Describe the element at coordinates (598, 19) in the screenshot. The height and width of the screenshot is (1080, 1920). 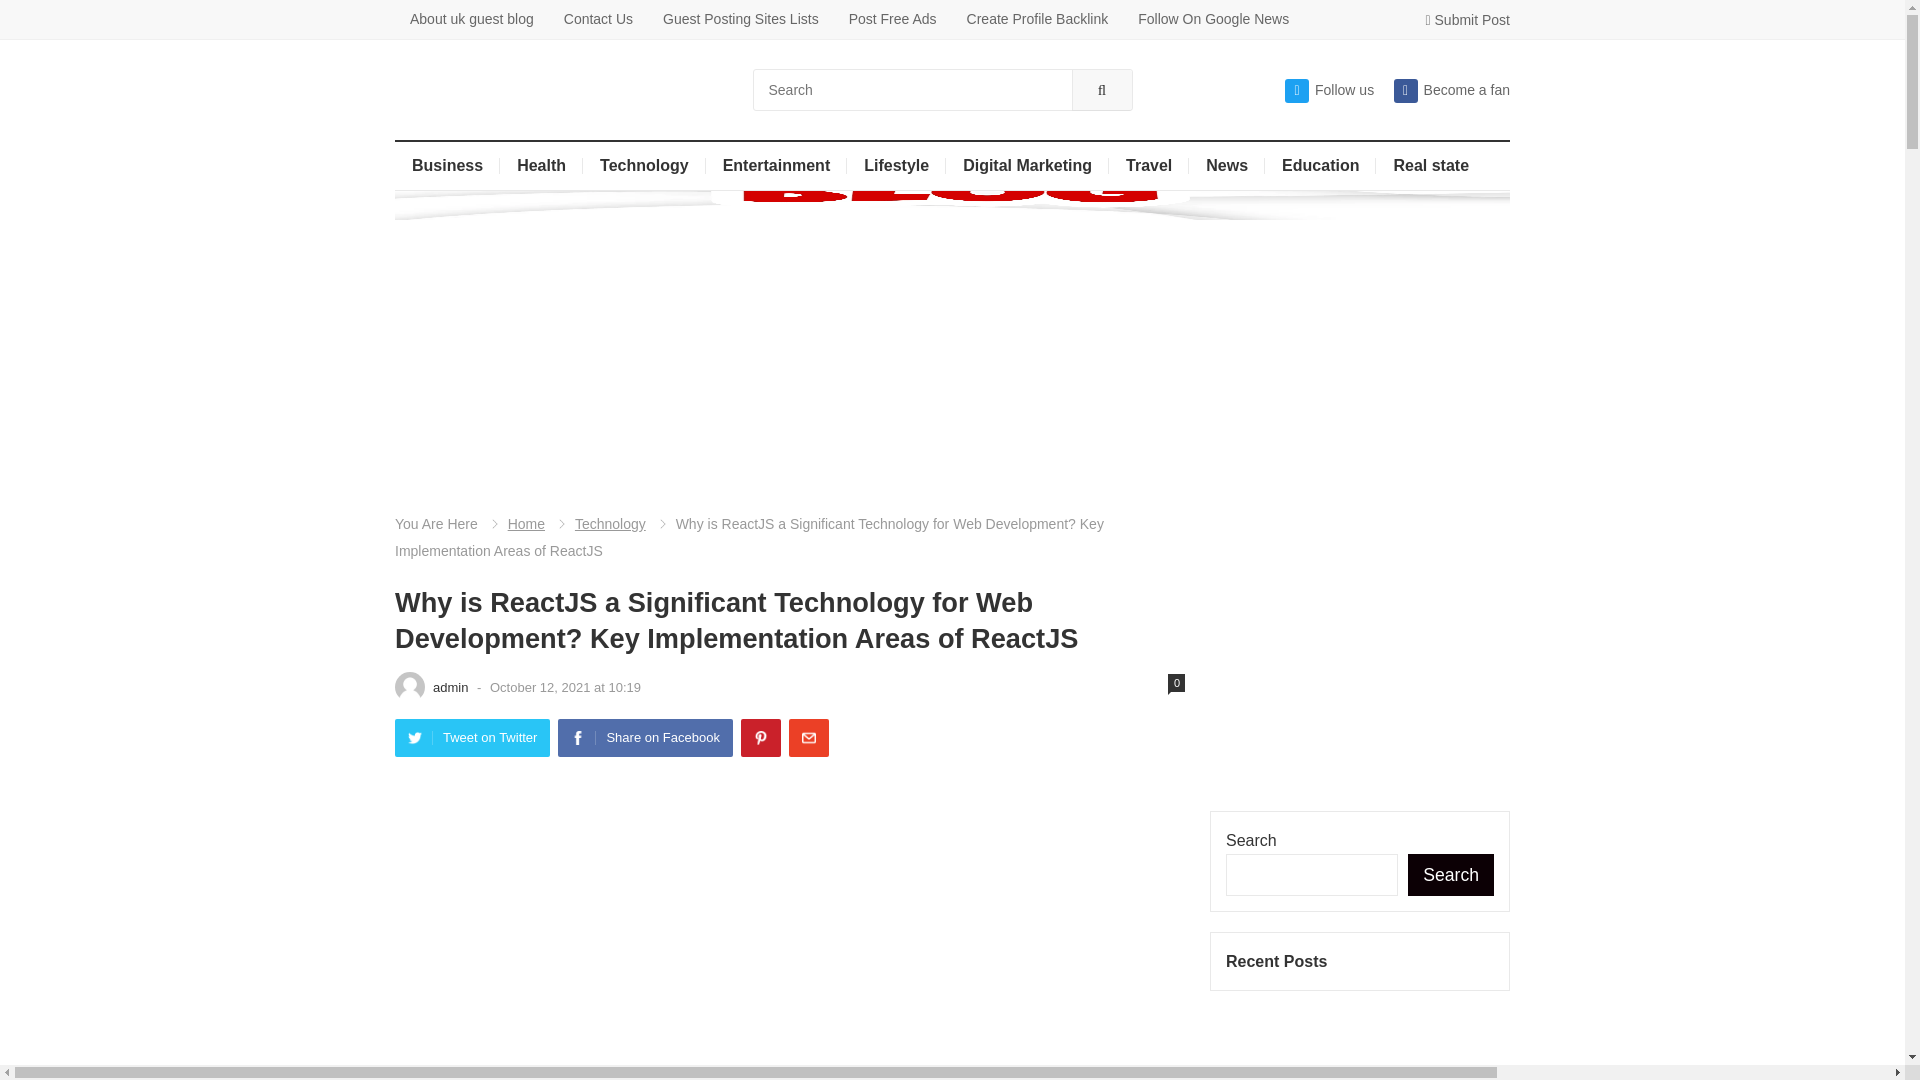
I see `Contact Us` at that location.